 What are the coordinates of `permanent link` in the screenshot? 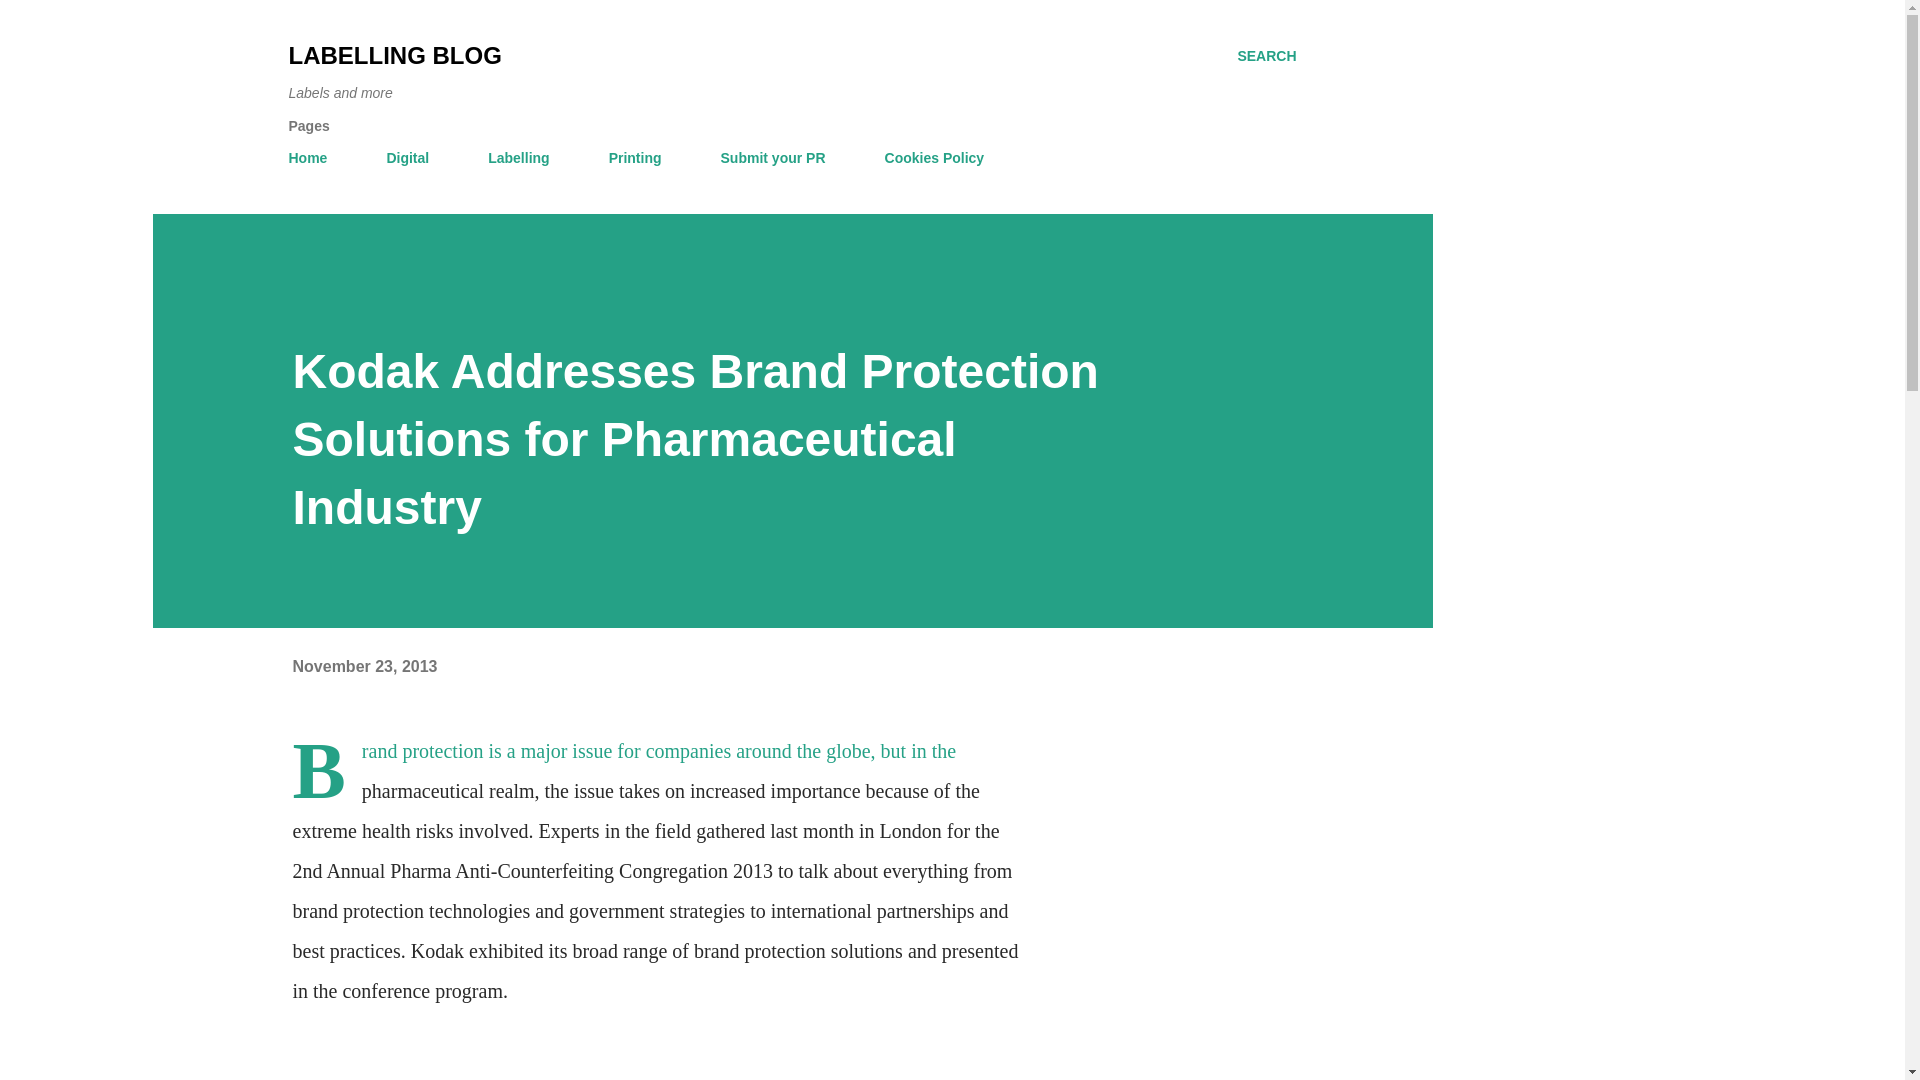 It's located at (364, 666).